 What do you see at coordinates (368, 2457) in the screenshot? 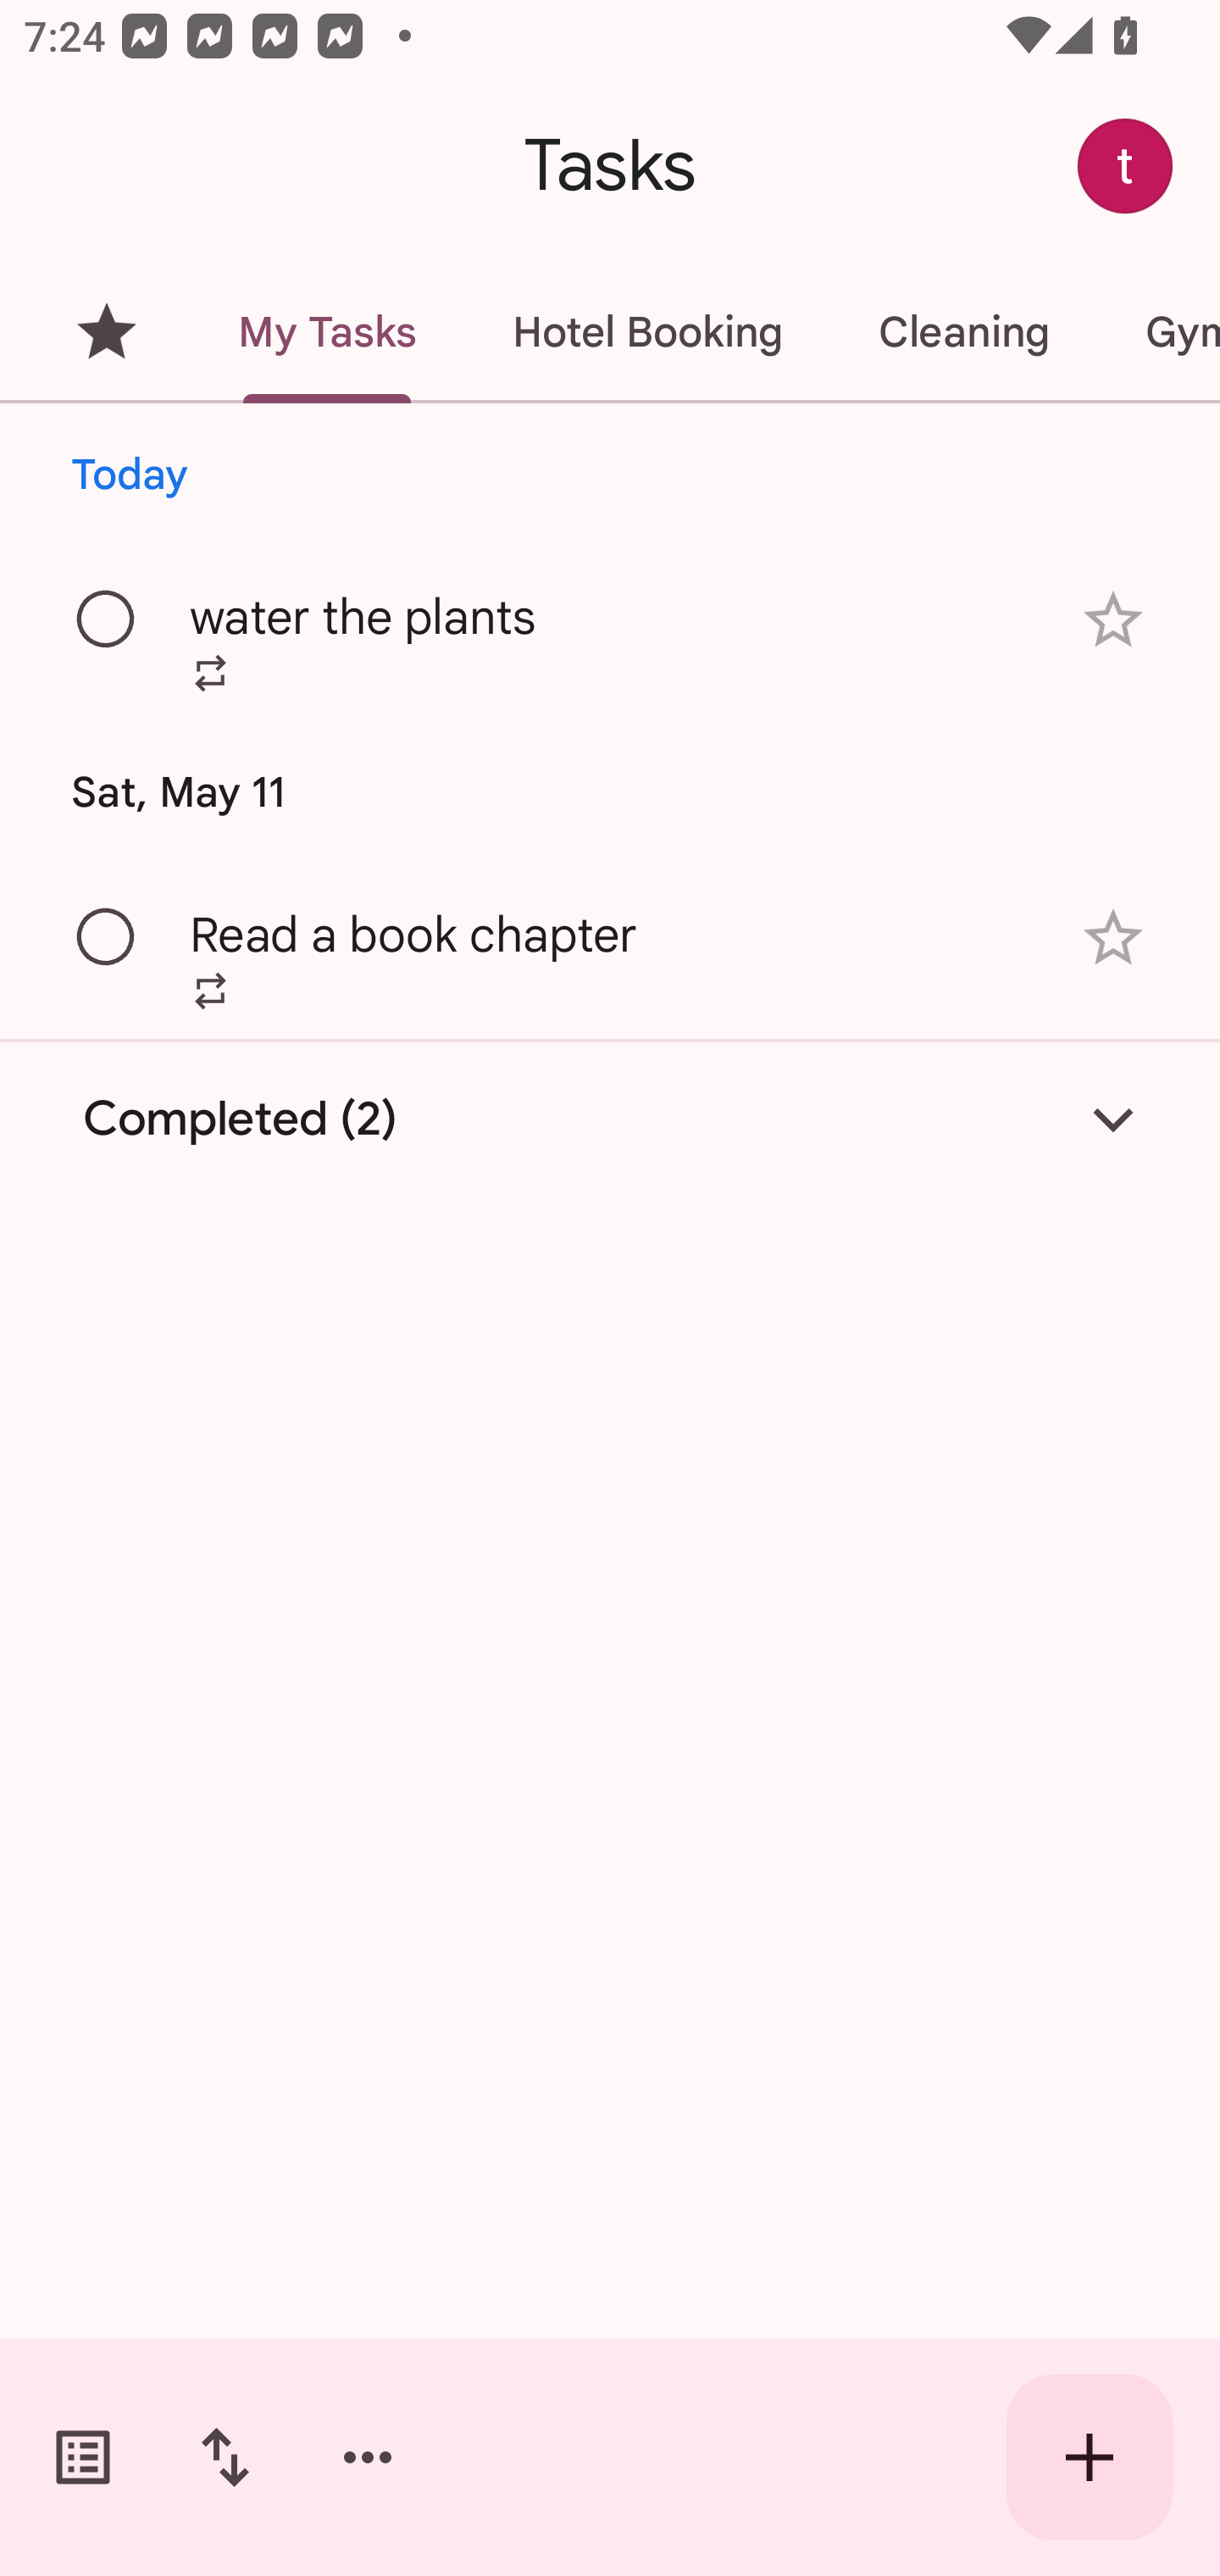
I see `More options` at bounding box center [368, 2457].